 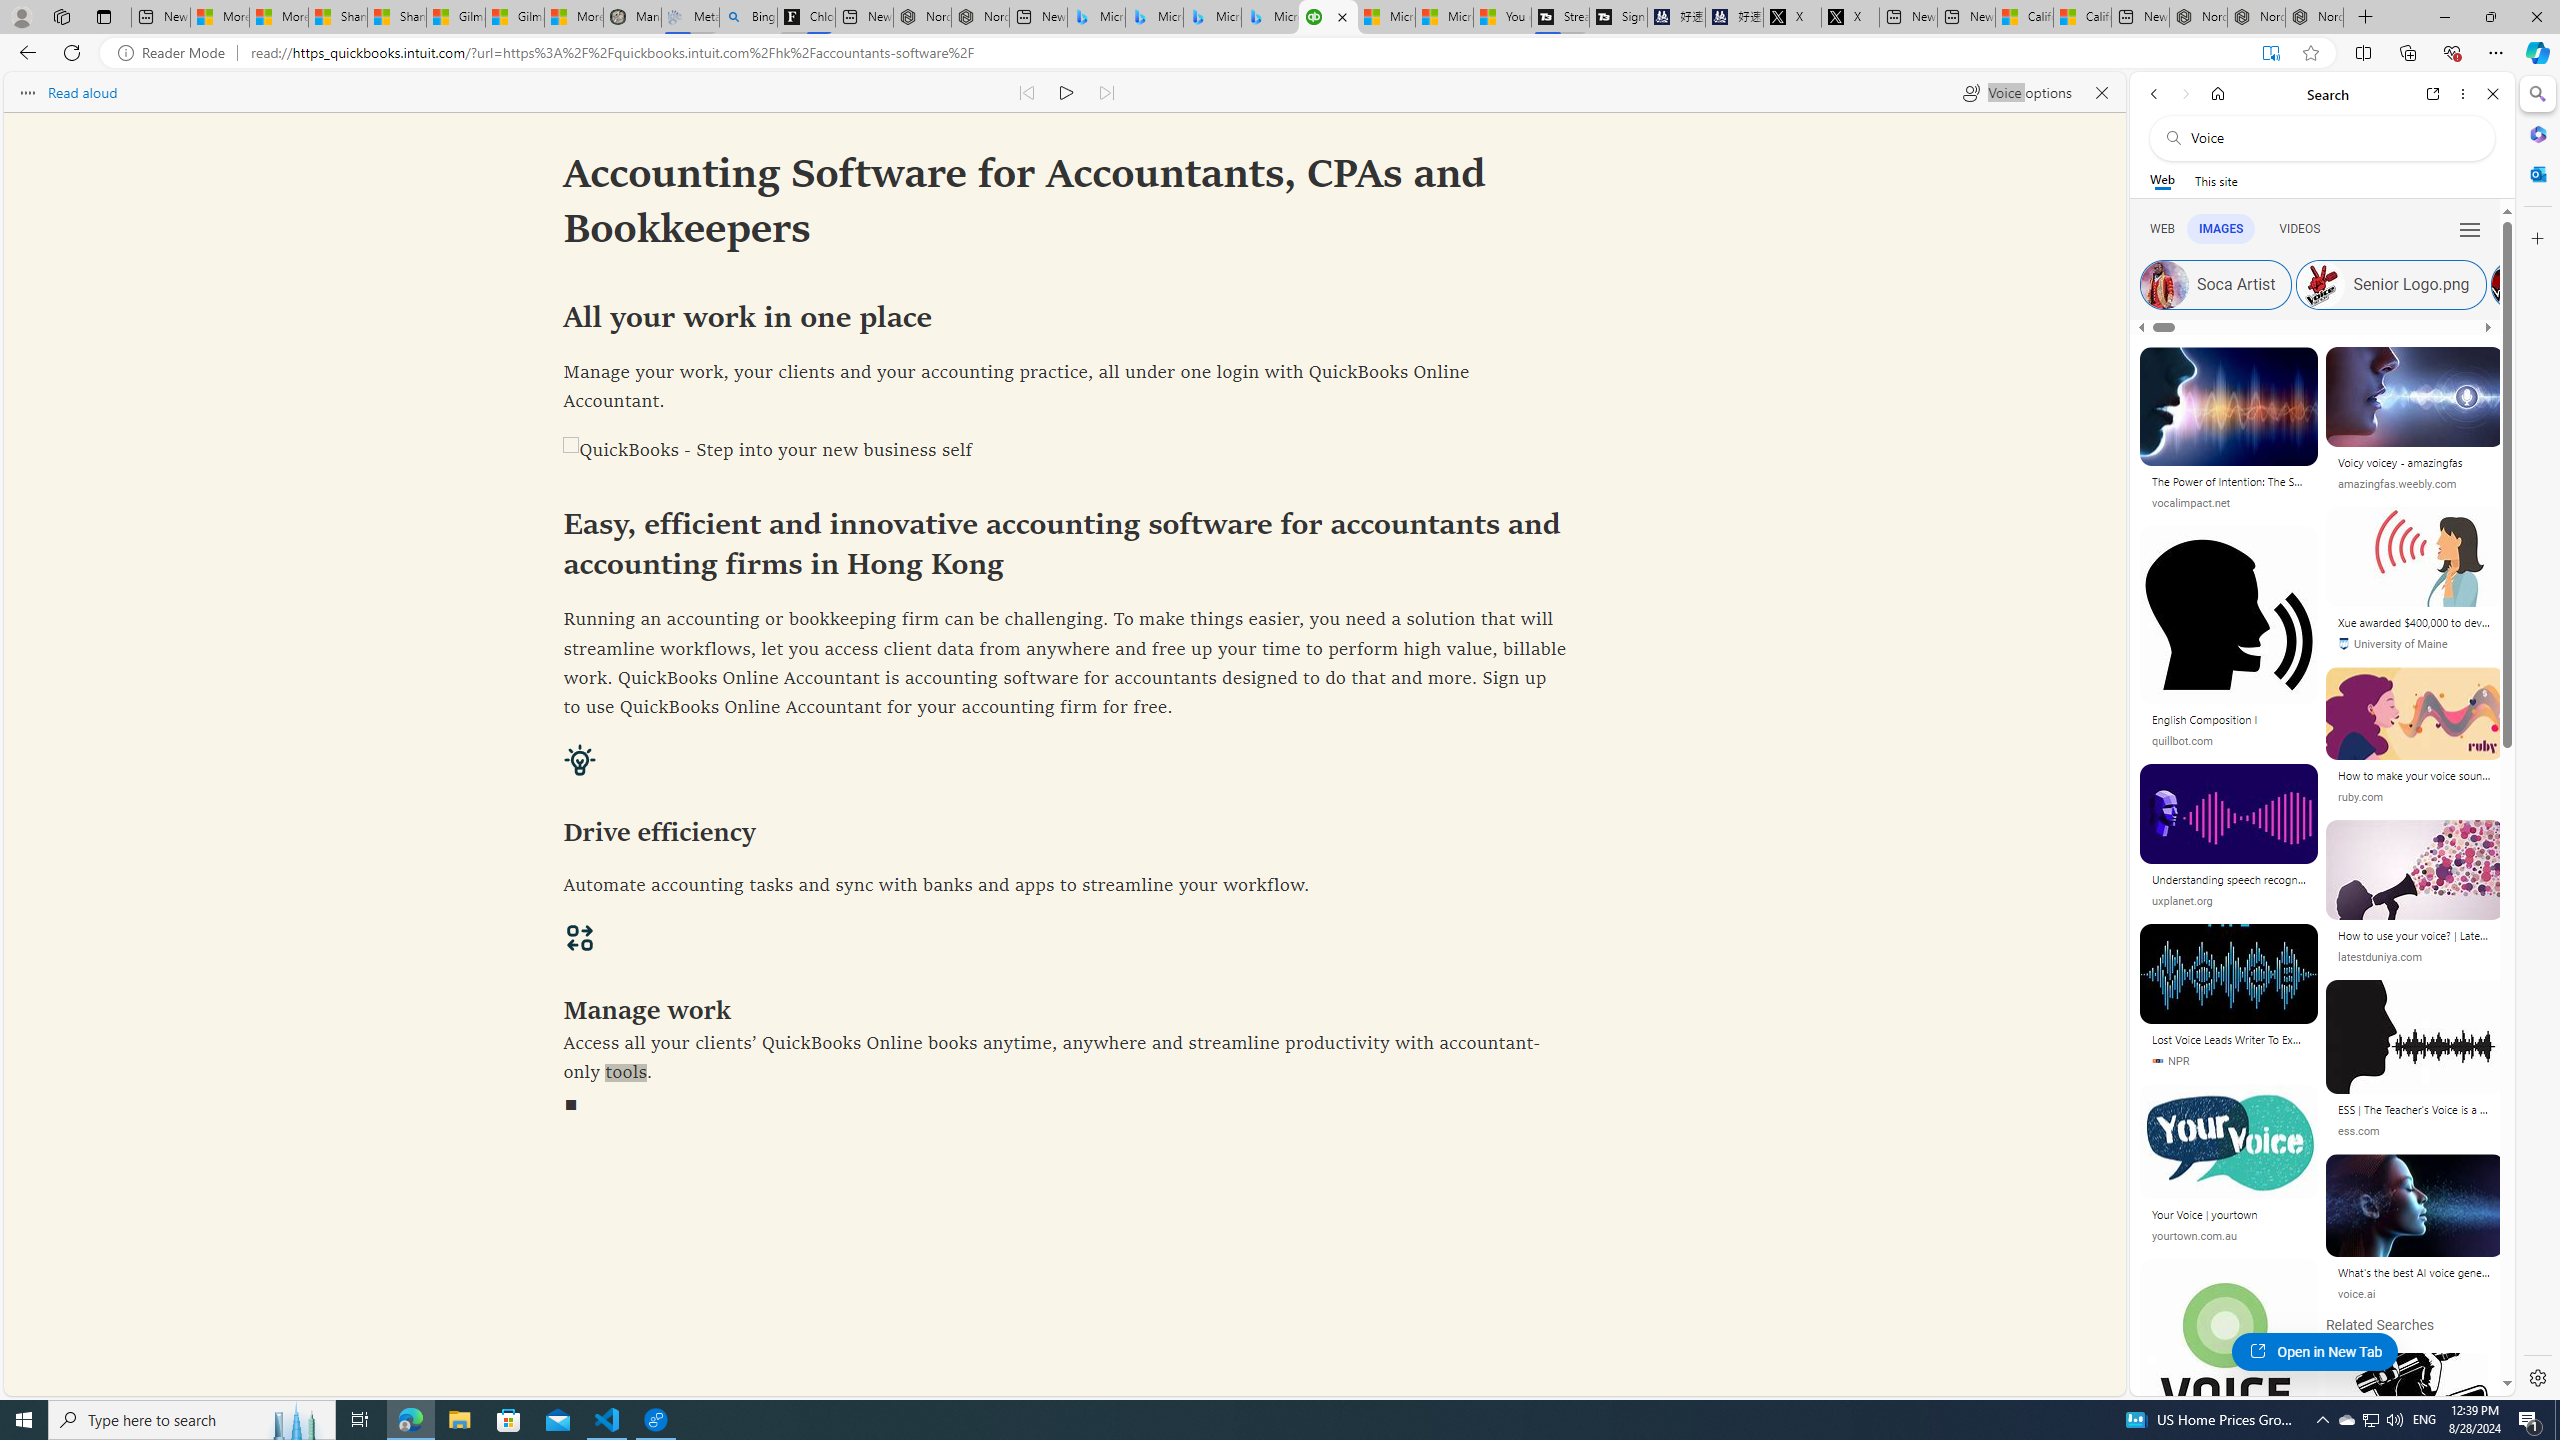 I want to click on Customize, so click(x=2536, y=238).